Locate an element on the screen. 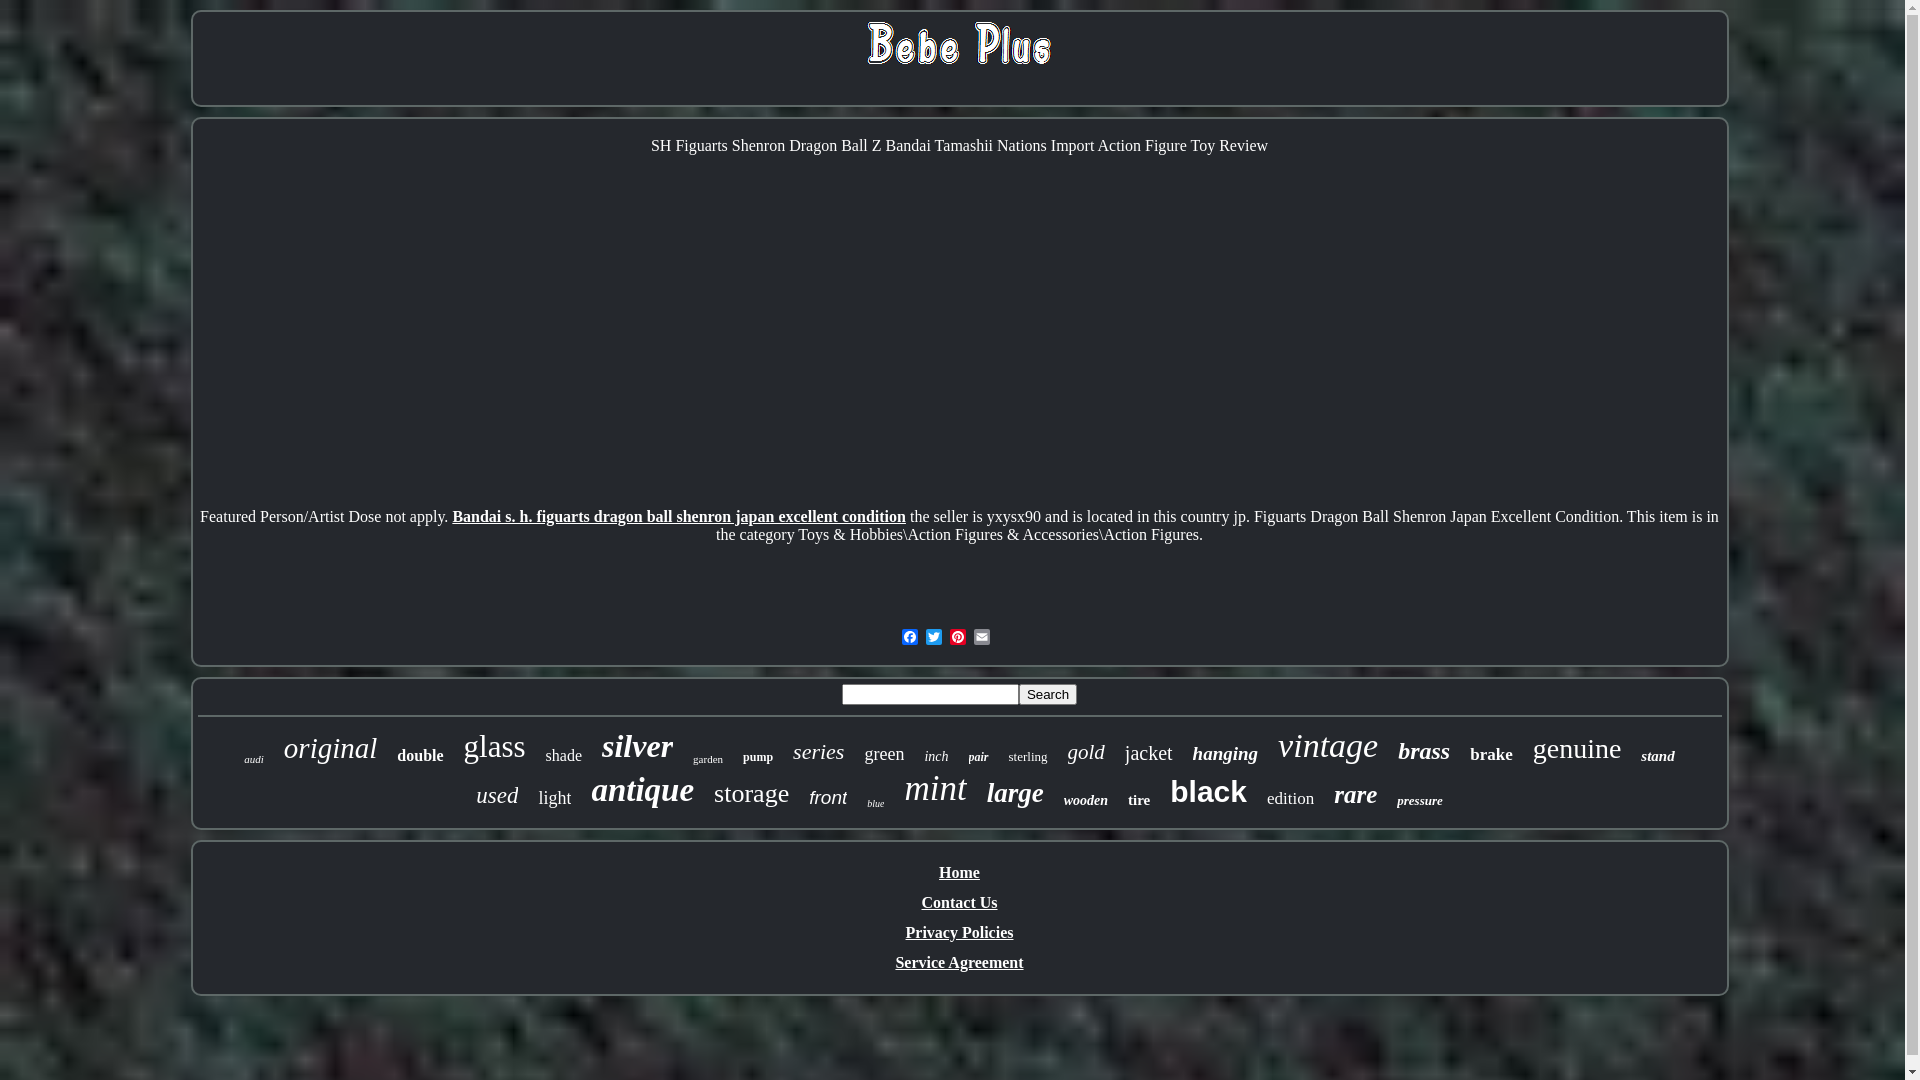  Home is located at coordinates (959, 872).